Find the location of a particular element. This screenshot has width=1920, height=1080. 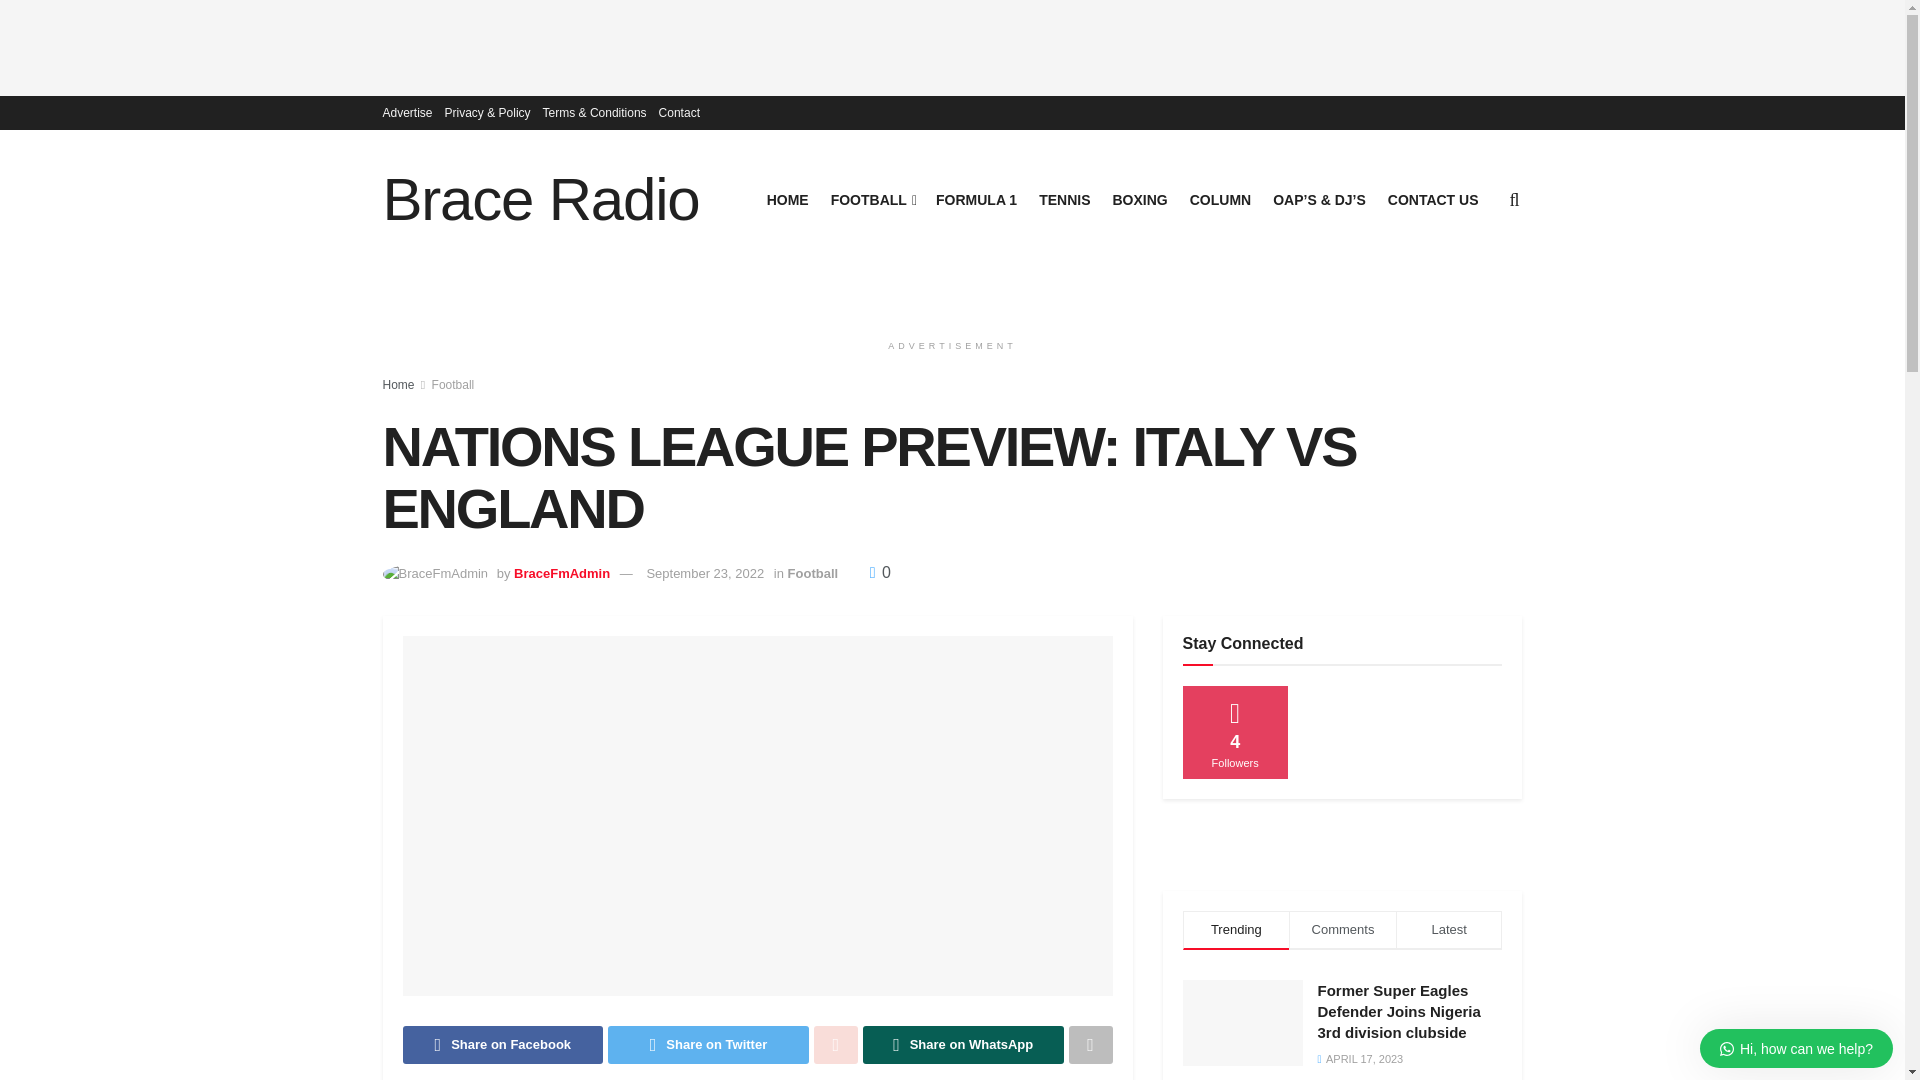

Brace Radio is located at coordinates (540, 200).